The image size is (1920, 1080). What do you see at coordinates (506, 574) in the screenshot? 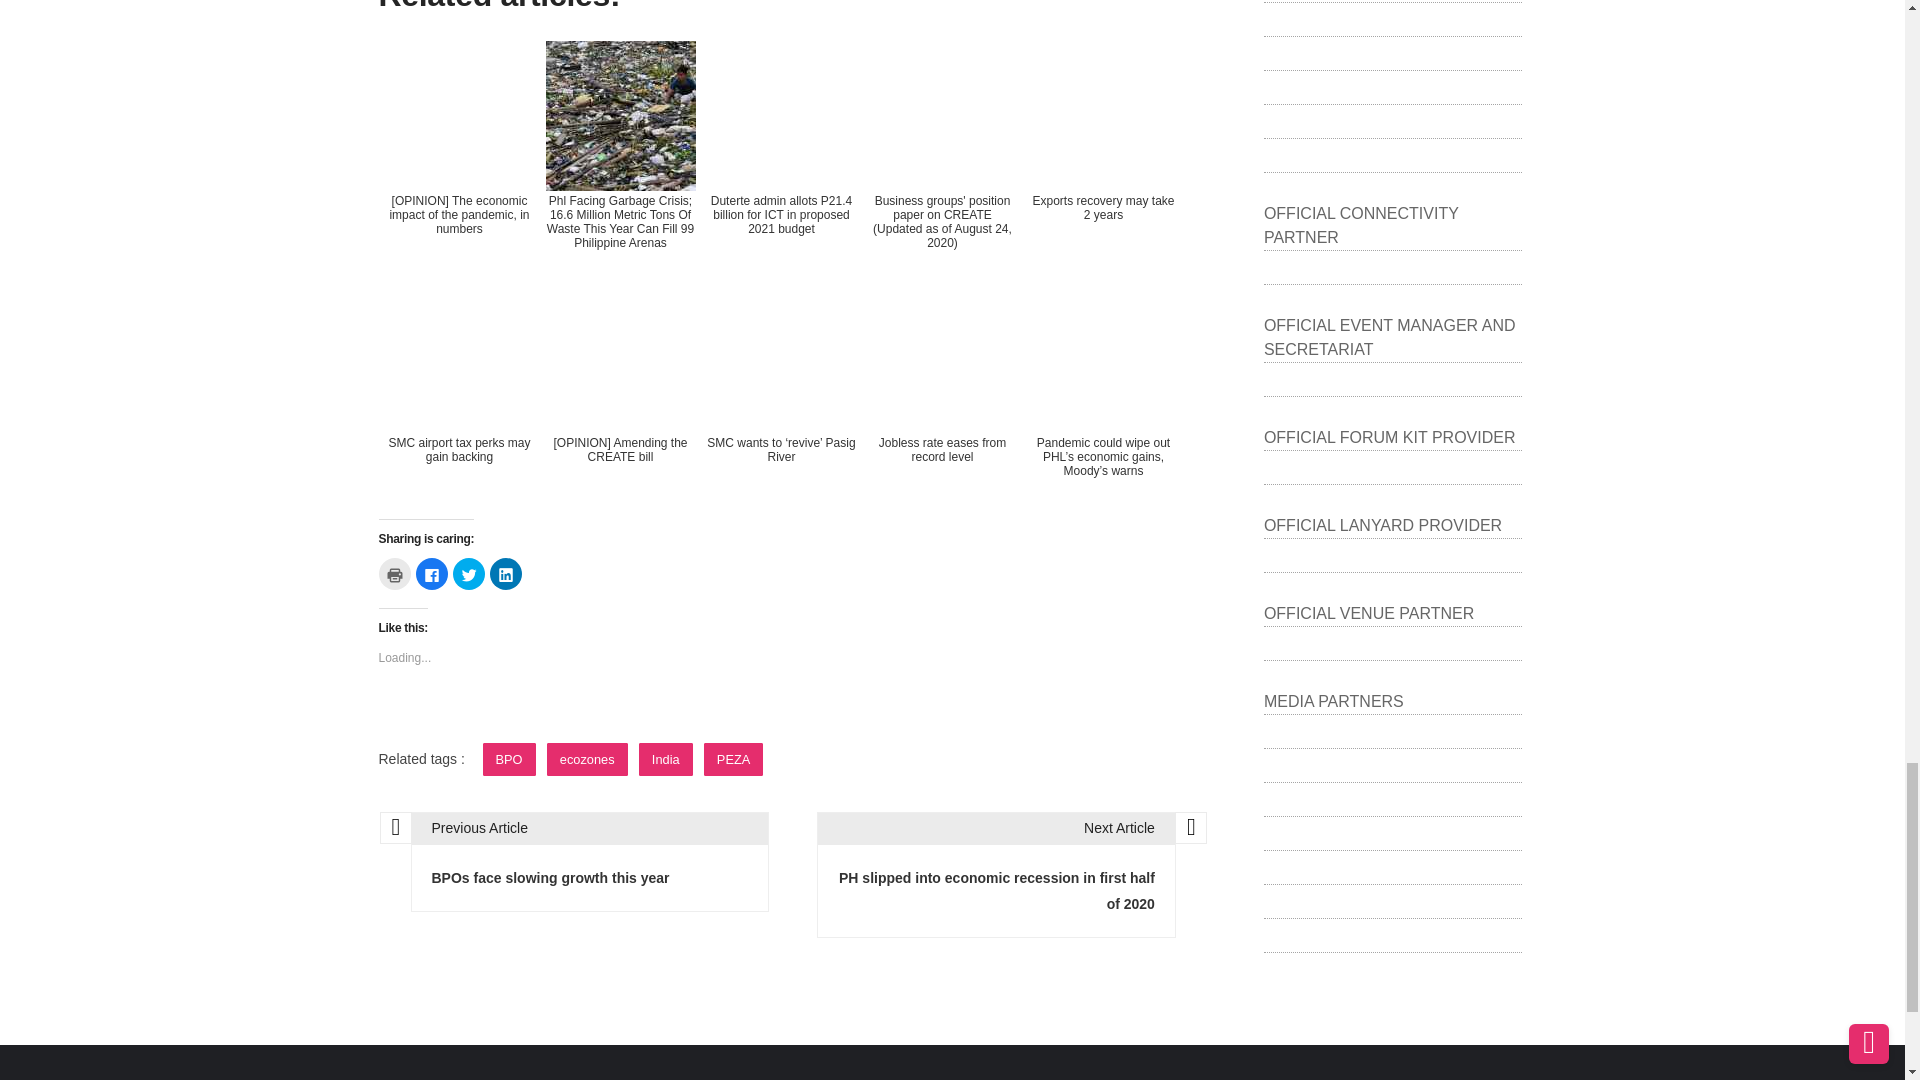
I see `Click to share on LinkedIn` at bounding box center [506, 574].